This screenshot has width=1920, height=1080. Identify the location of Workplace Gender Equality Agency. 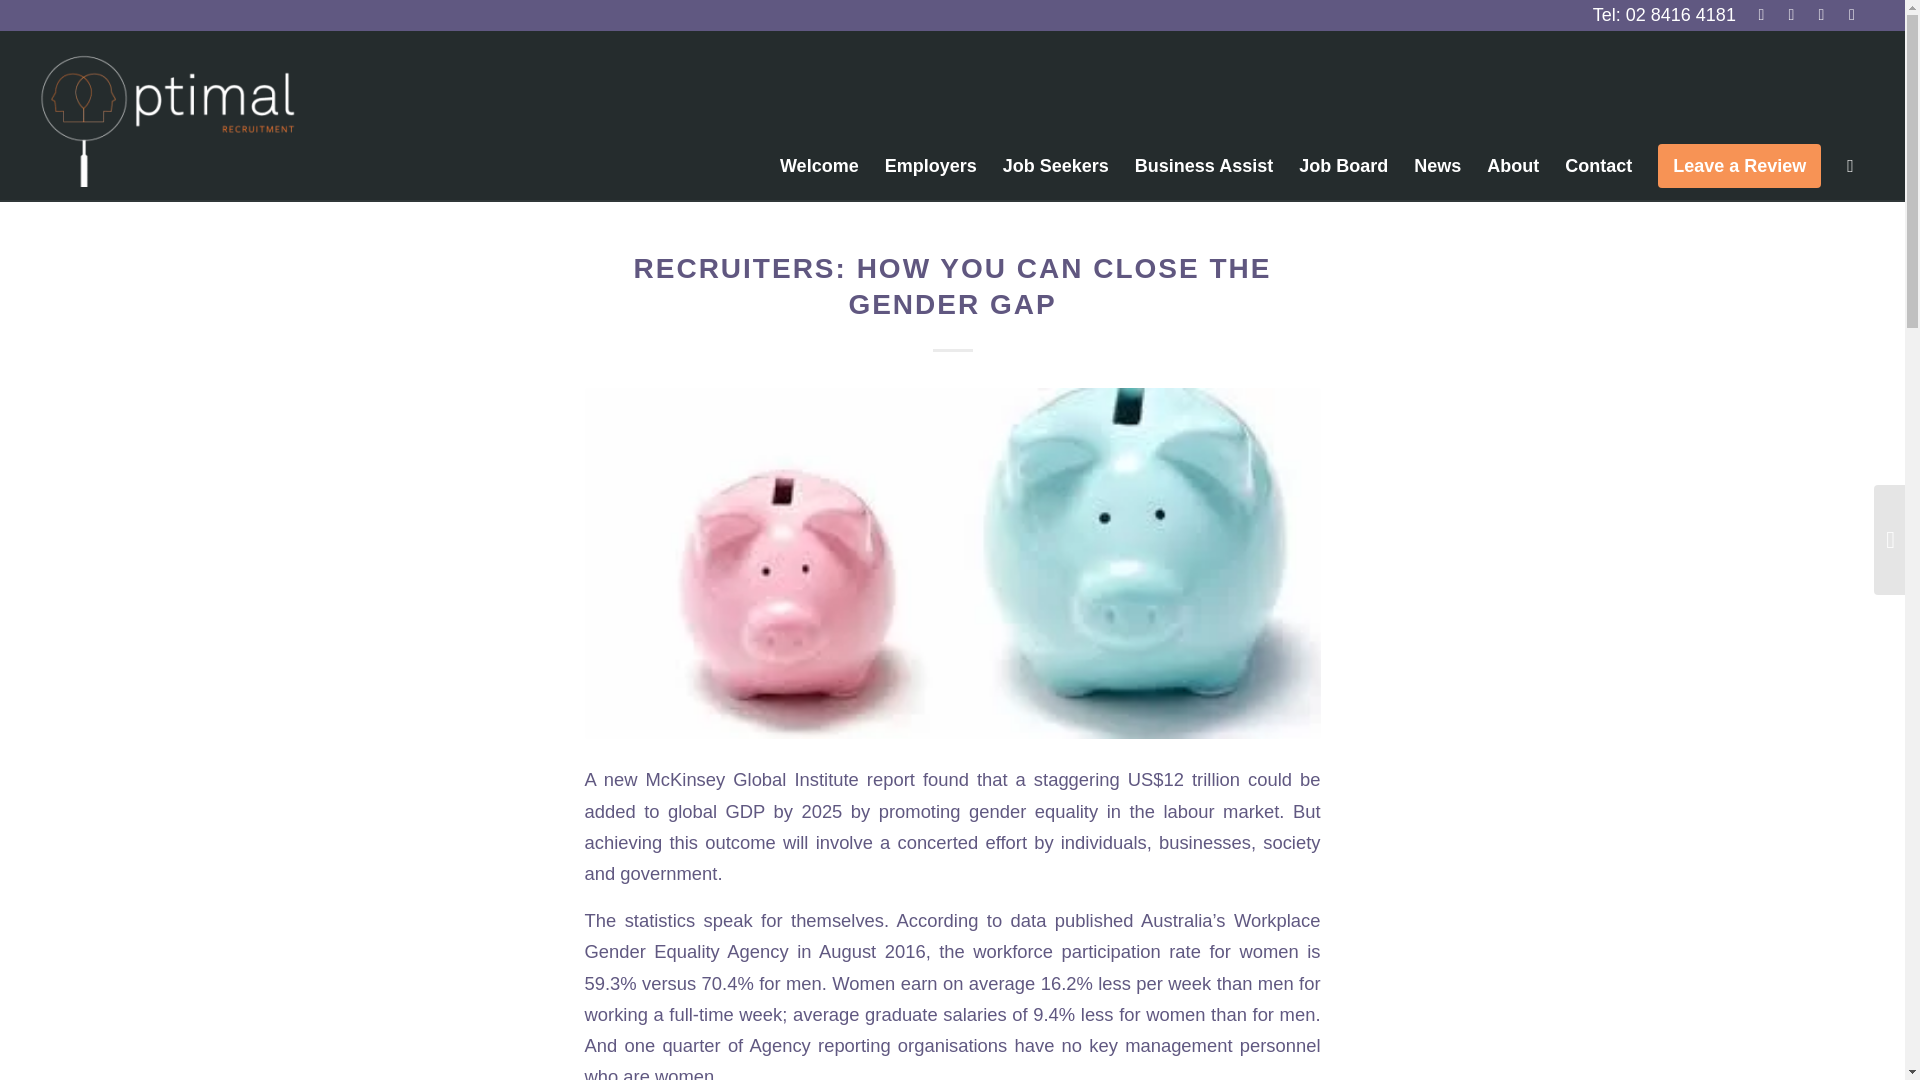
(952, 936).